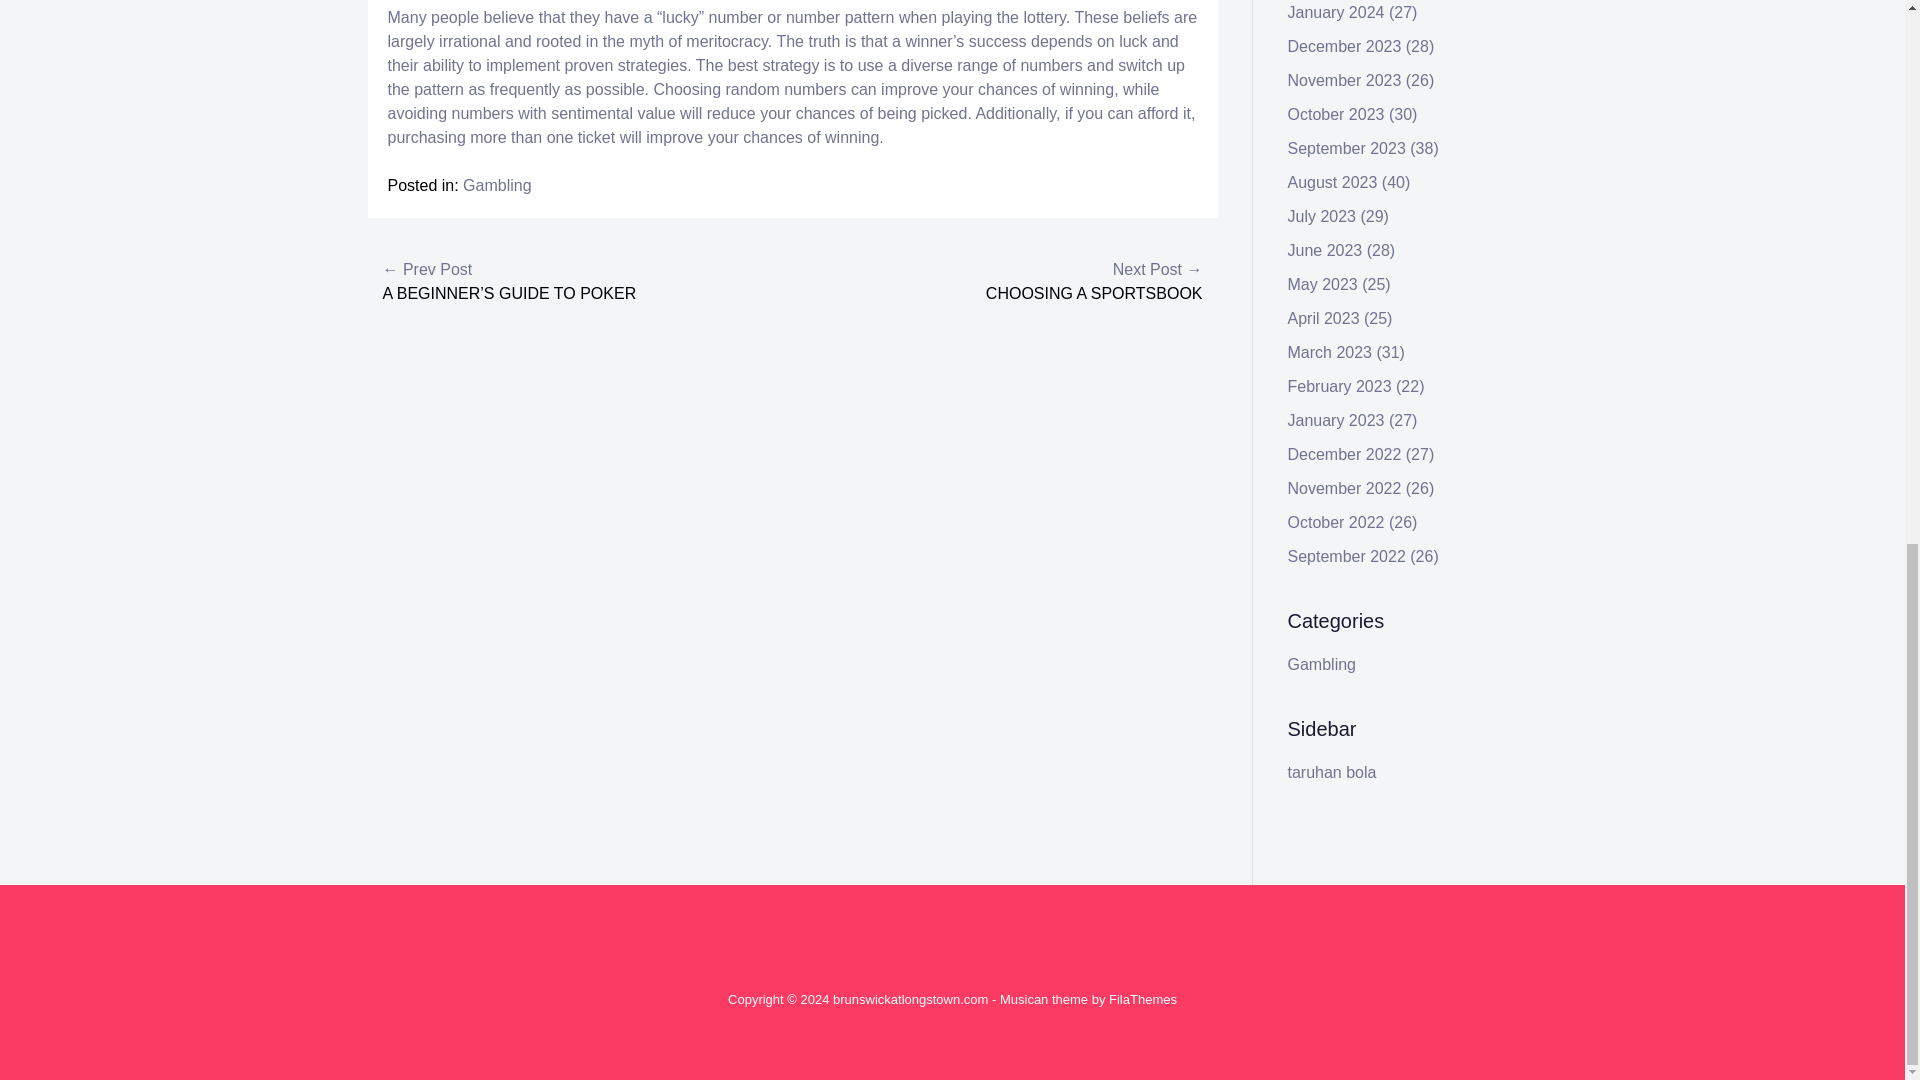 This screenshot has height=1080, width=1920. What do you see at coordinates (1336, 420) in the screenshot?
I see `January 2023` at bounding box center [1336, 420].